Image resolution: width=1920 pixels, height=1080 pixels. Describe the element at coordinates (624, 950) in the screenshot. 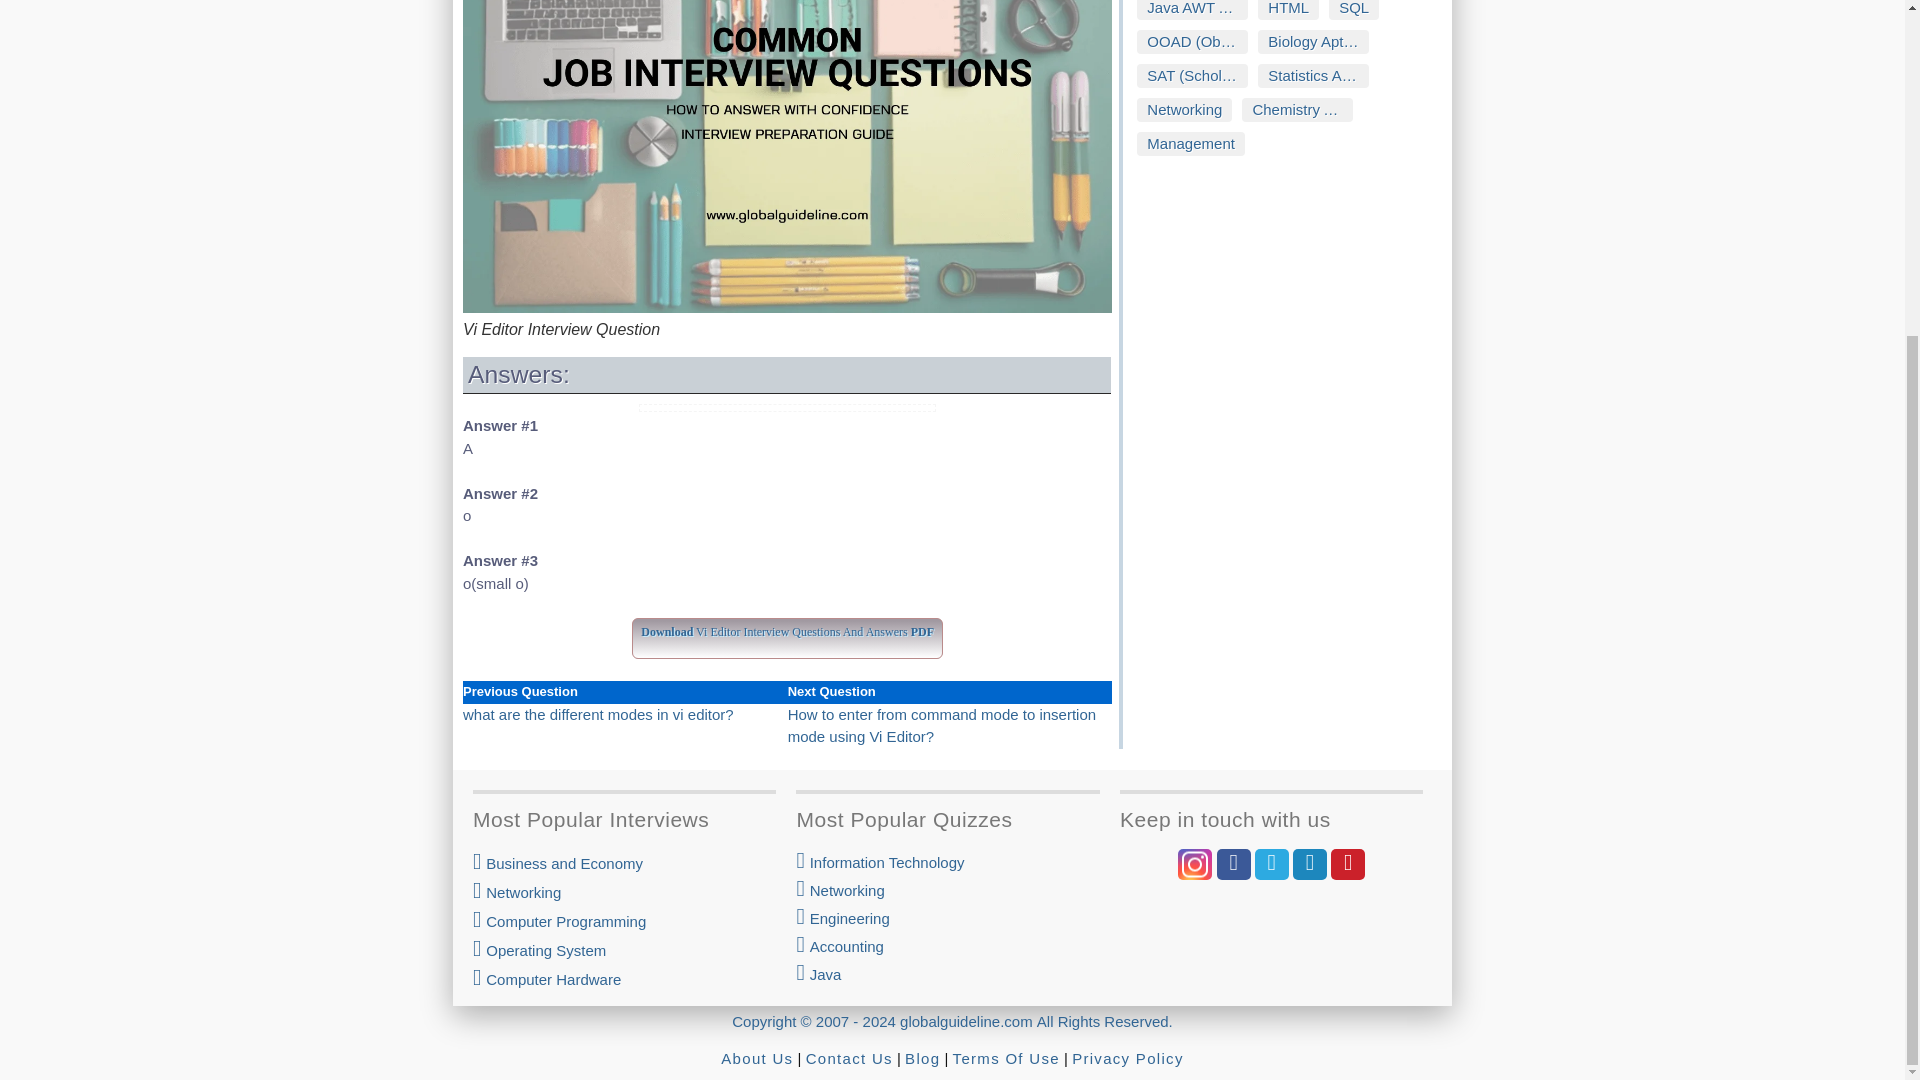

I see `Operating System Interviews` at that location.